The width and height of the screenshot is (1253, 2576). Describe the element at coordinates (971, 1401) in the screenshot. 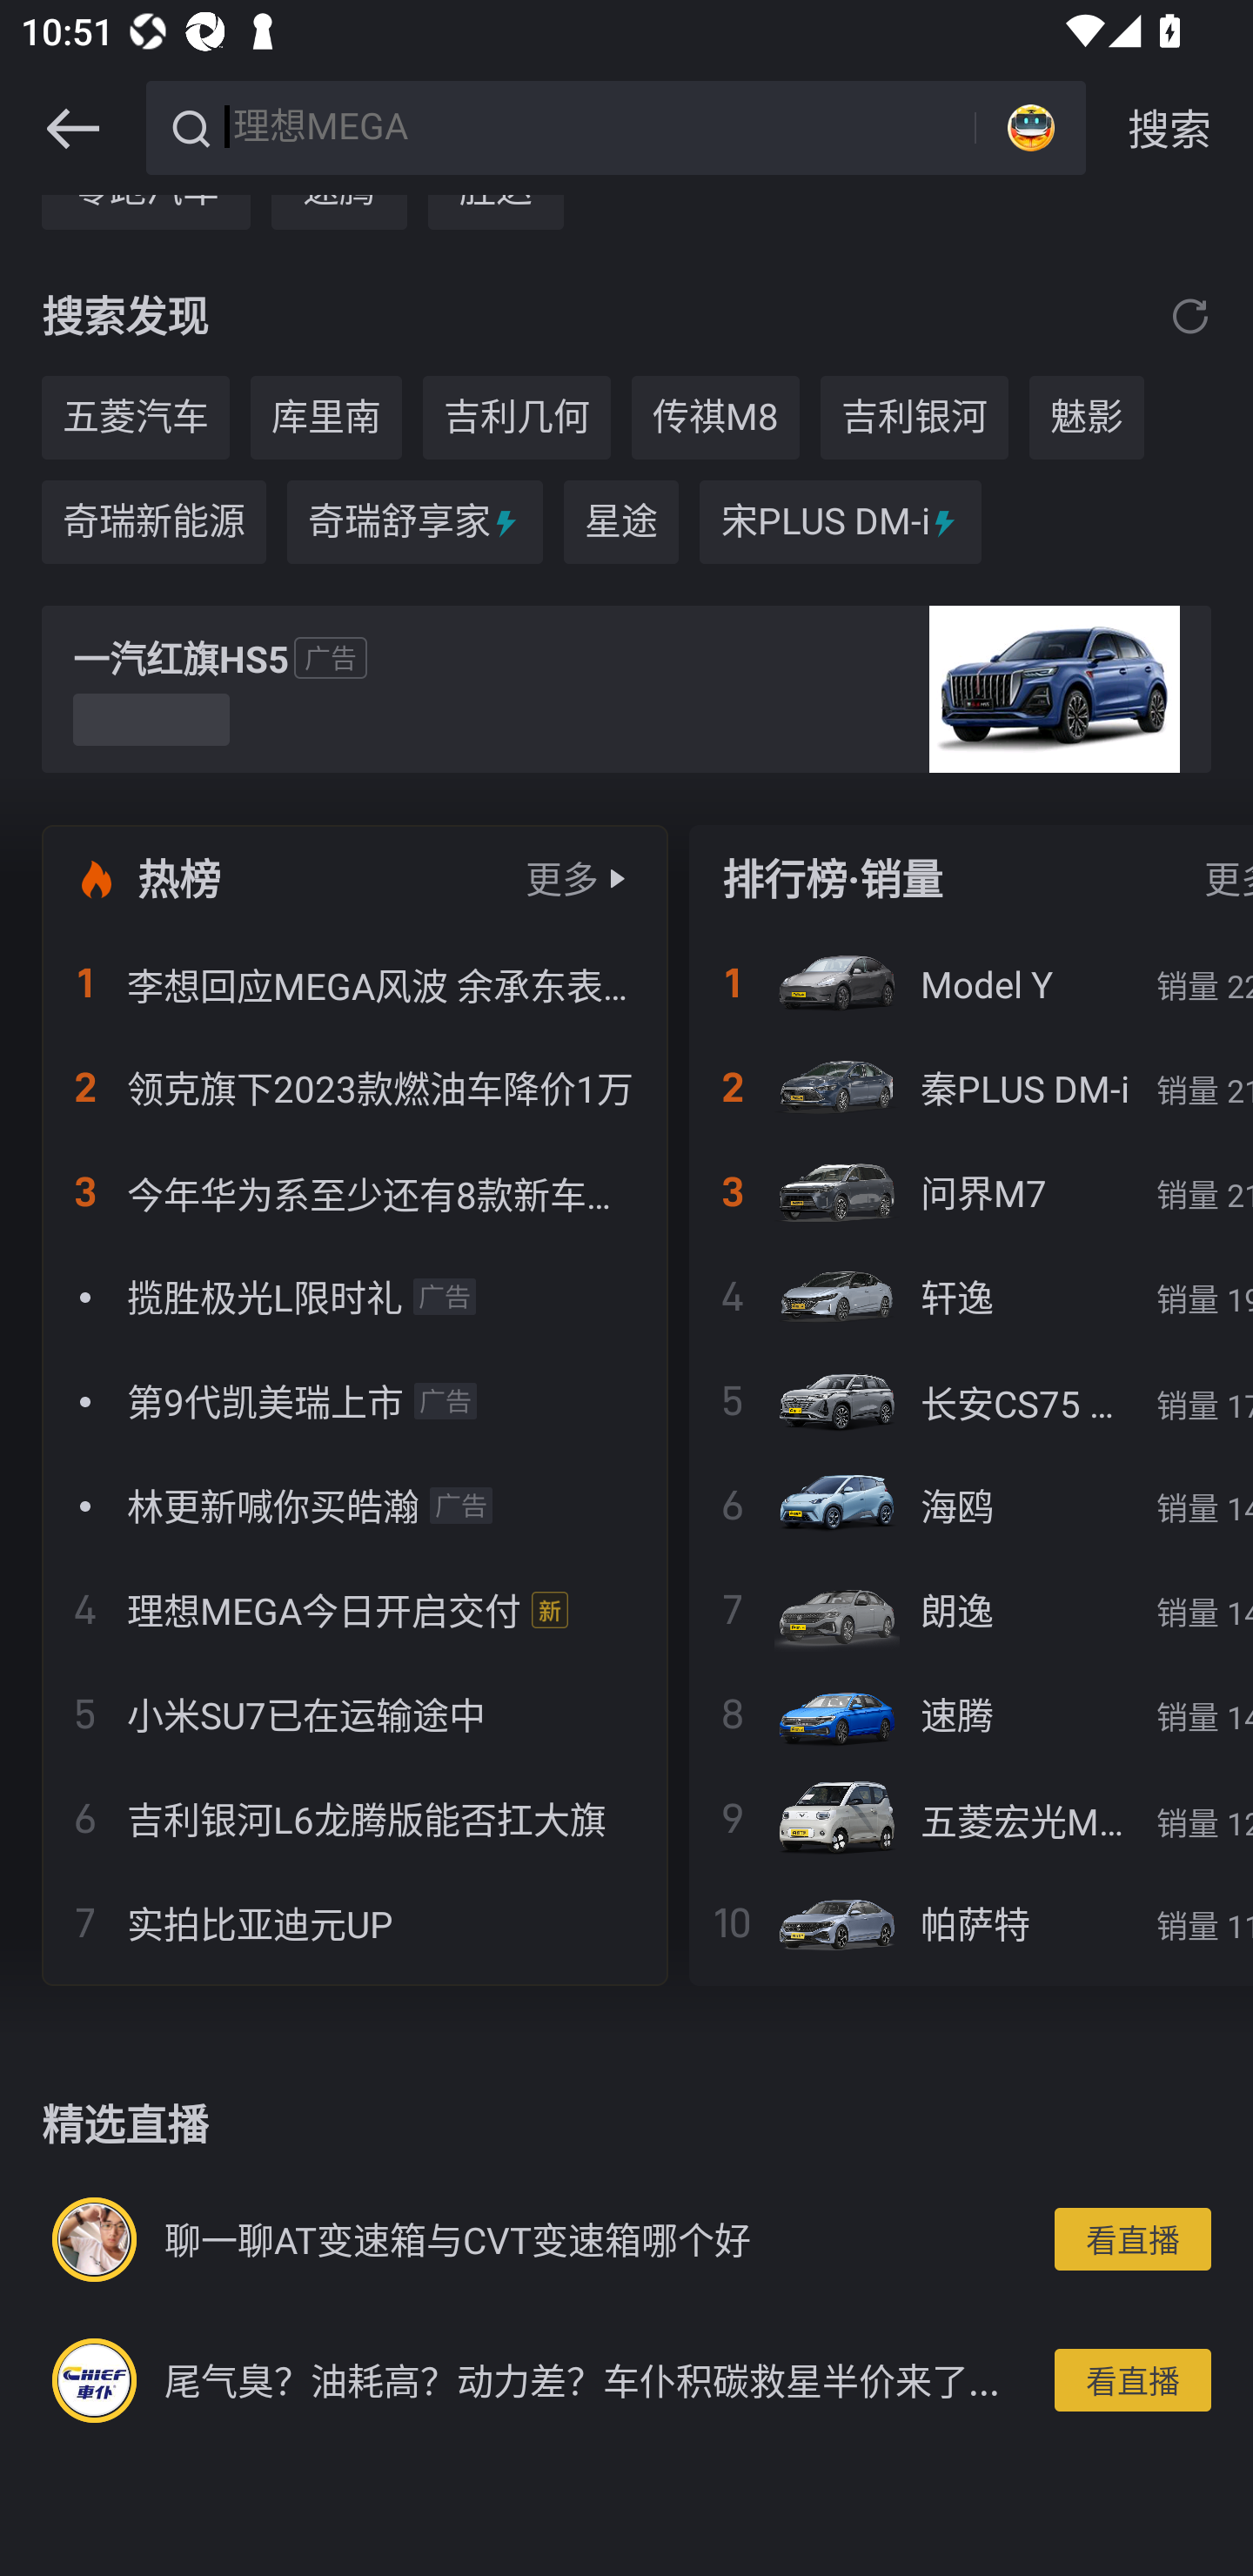

I see `长安CS75 PLUS 销量 17303` at that location.